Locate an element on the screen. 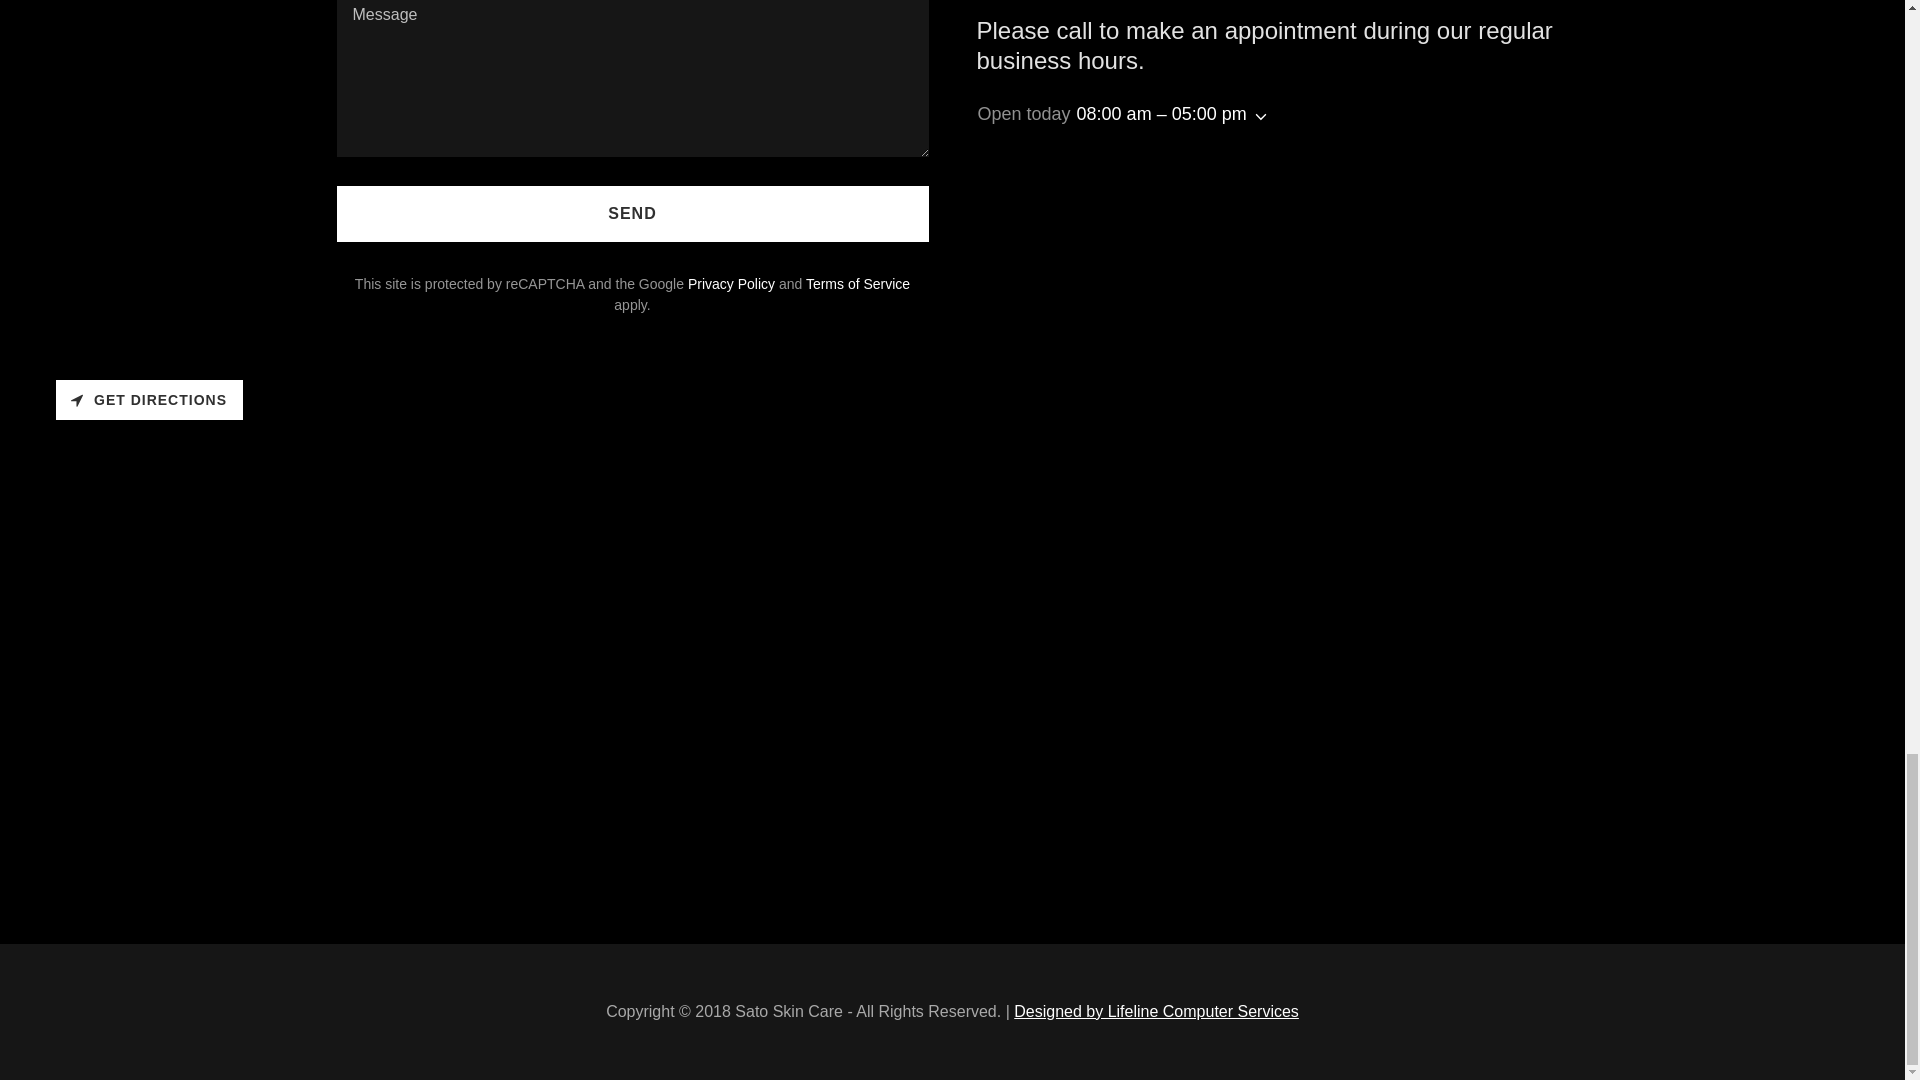 The image size is (1920, 1080). GET DIRECTIONS is located at coordinates (149, 400).